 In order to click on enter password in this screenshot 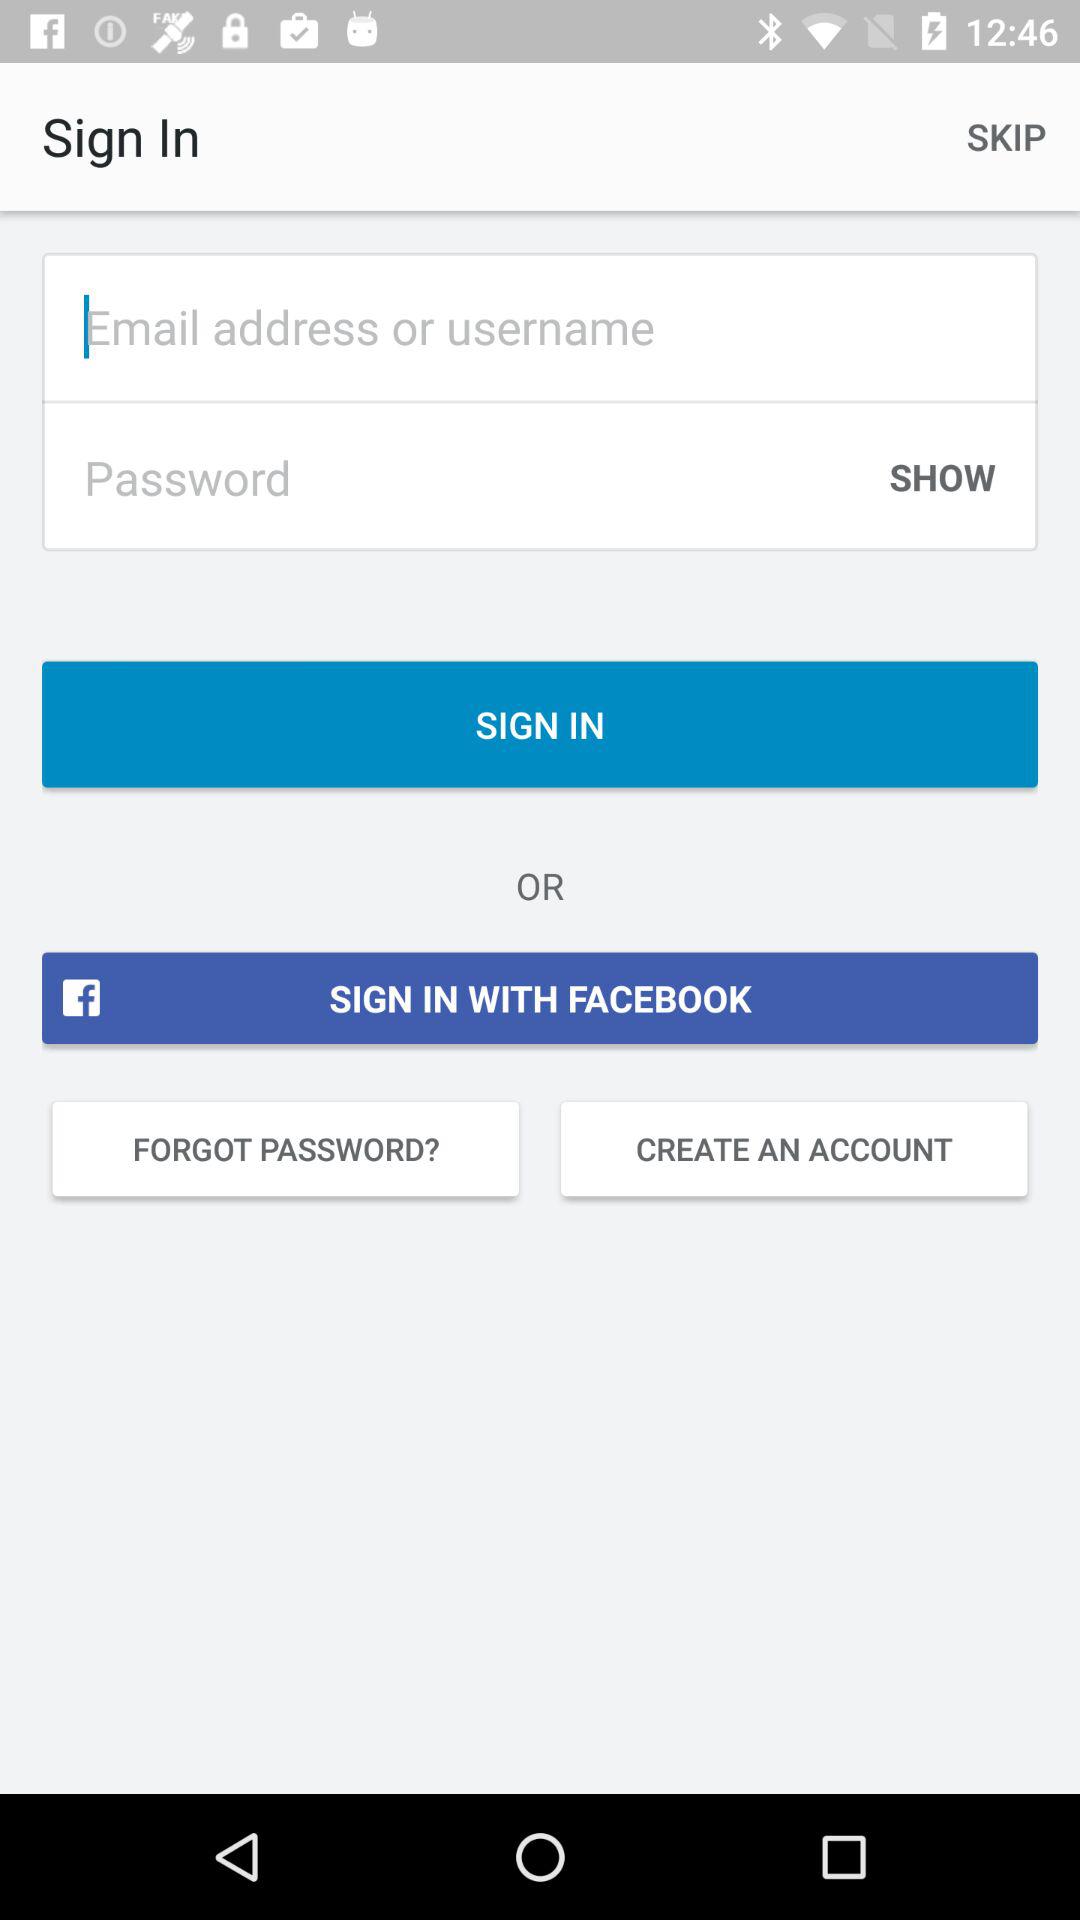, I will do `click(461, 477)`.